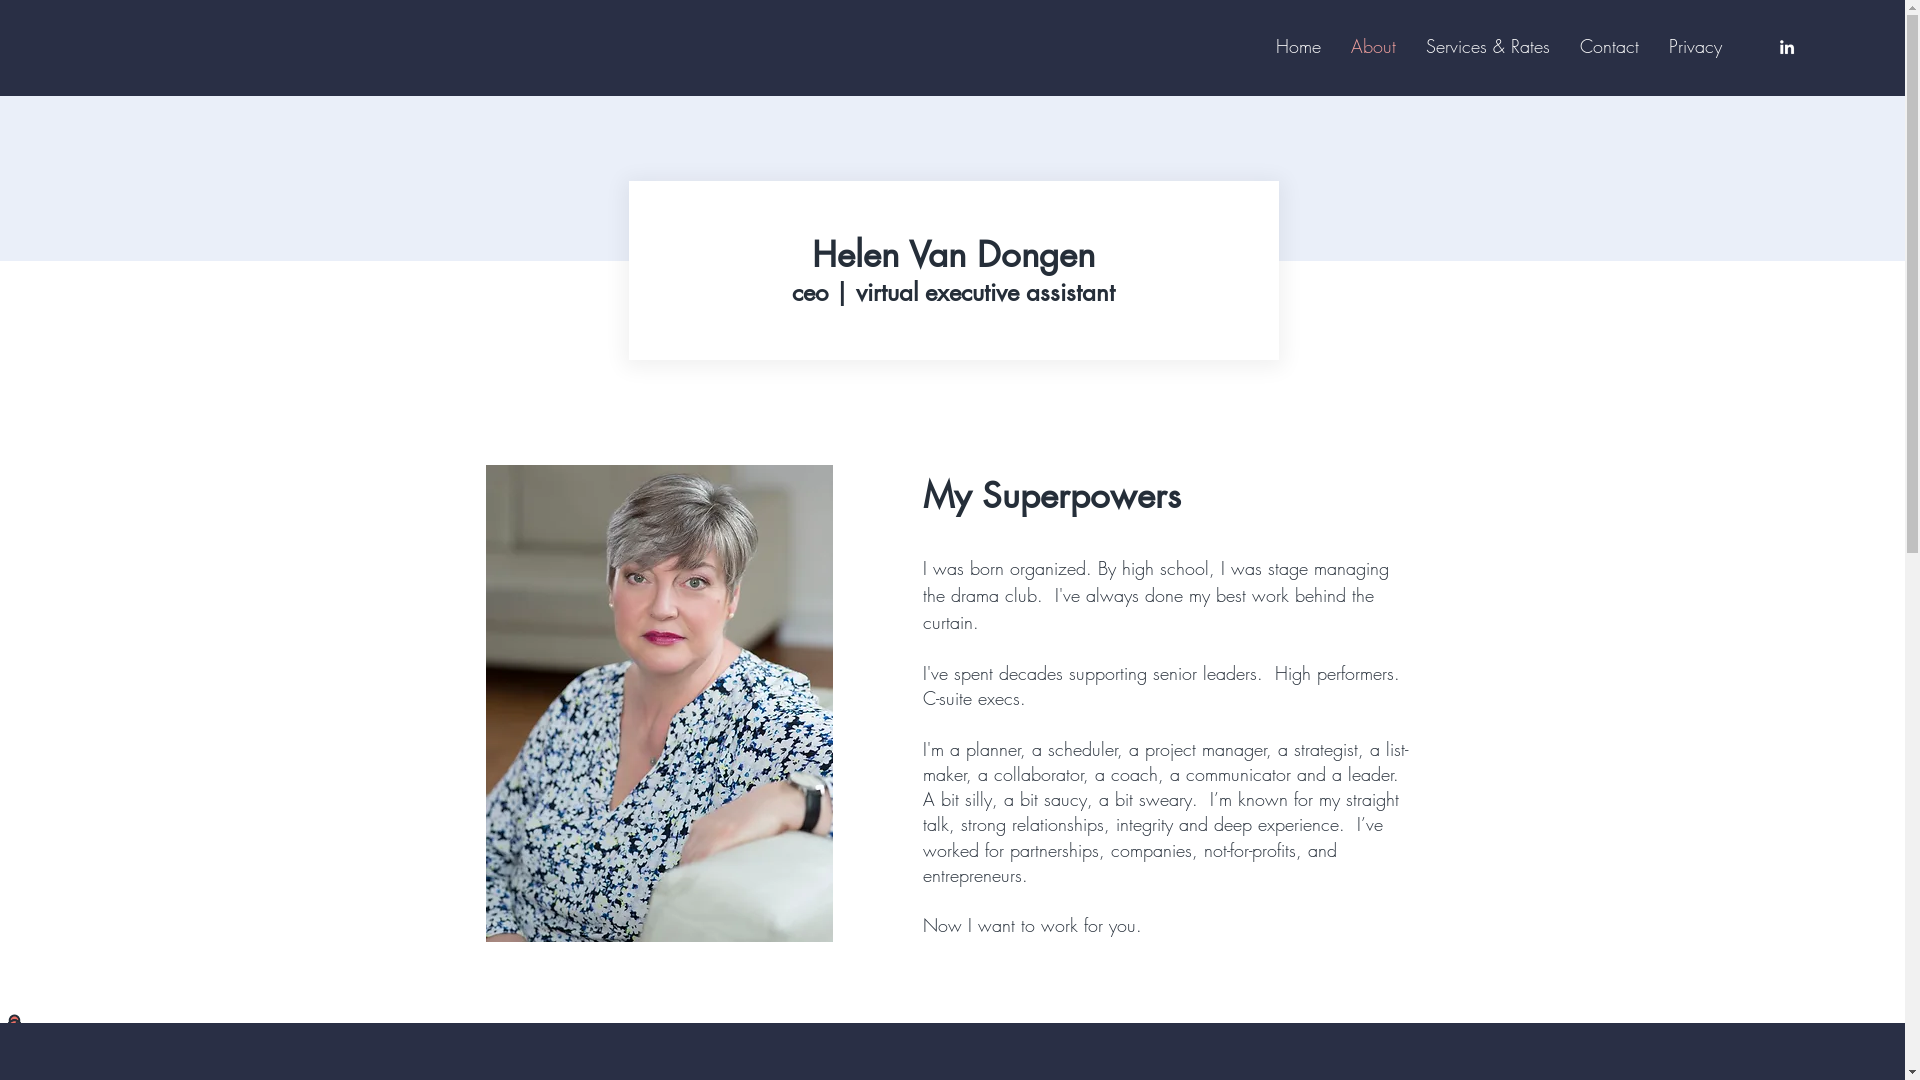 This screenshot has height=1080, width=1920. What do you see at coordinates (1696, 46) in the screenshot?
I see `Privacy` at bounding box center [1696, 46].